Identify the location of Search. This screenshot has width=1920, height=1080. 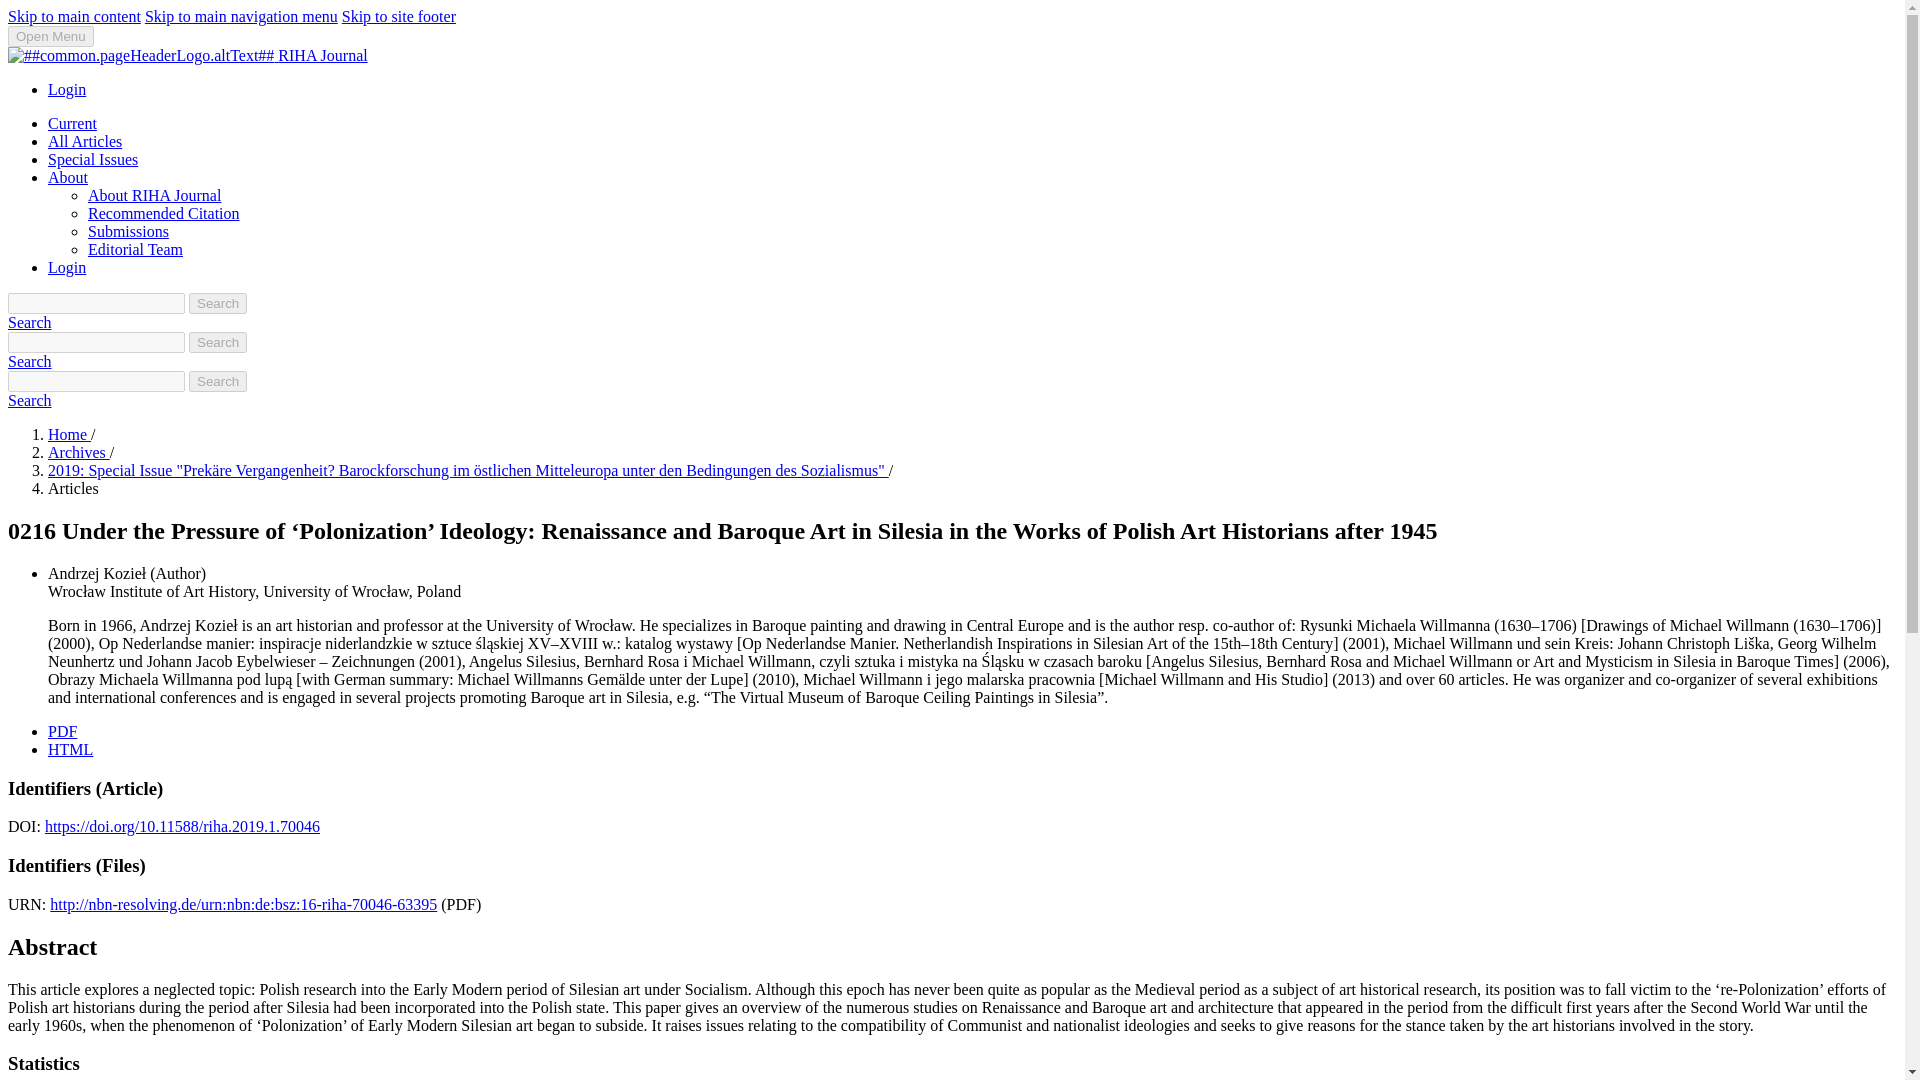
(218, 382).